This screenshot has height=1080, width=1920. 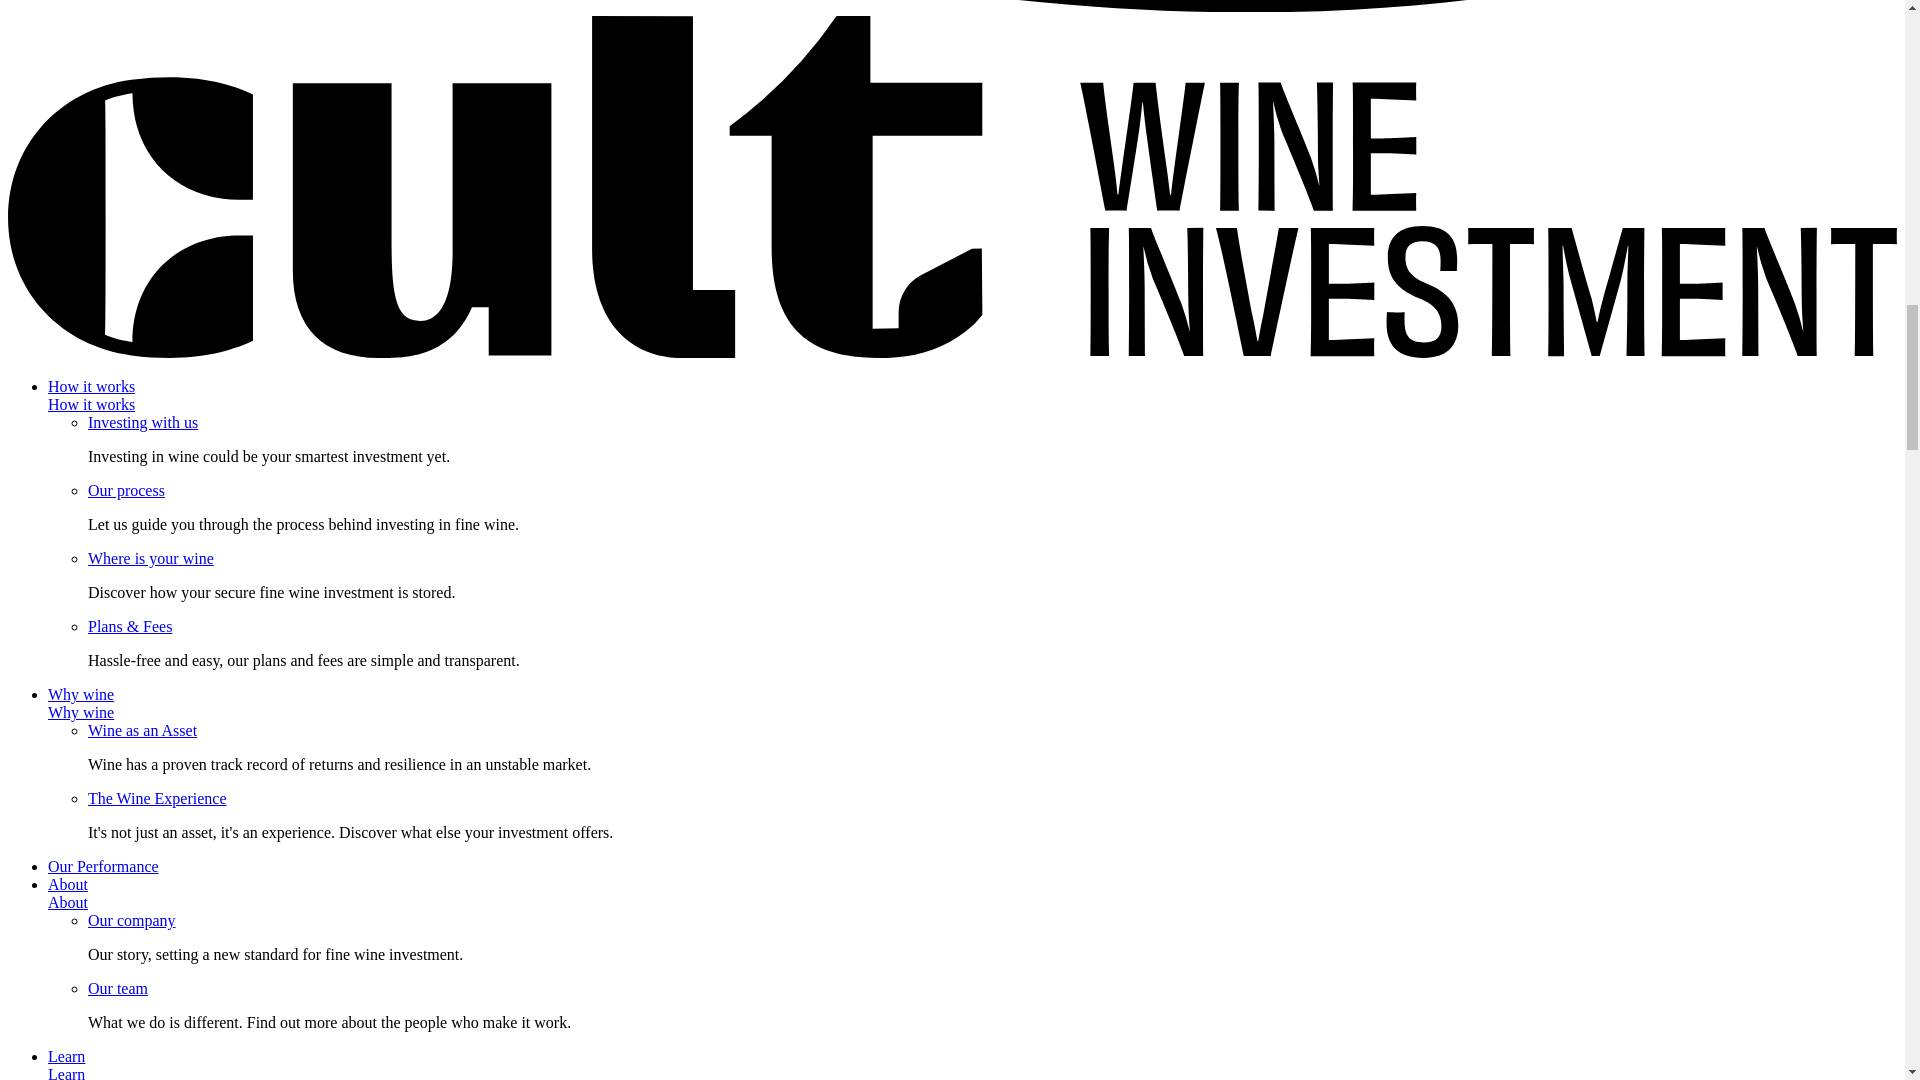 What do you see at coordinates (142, 730) in the screenshot?
I see `Wine as an Asset` at bounding box center [142, 730].